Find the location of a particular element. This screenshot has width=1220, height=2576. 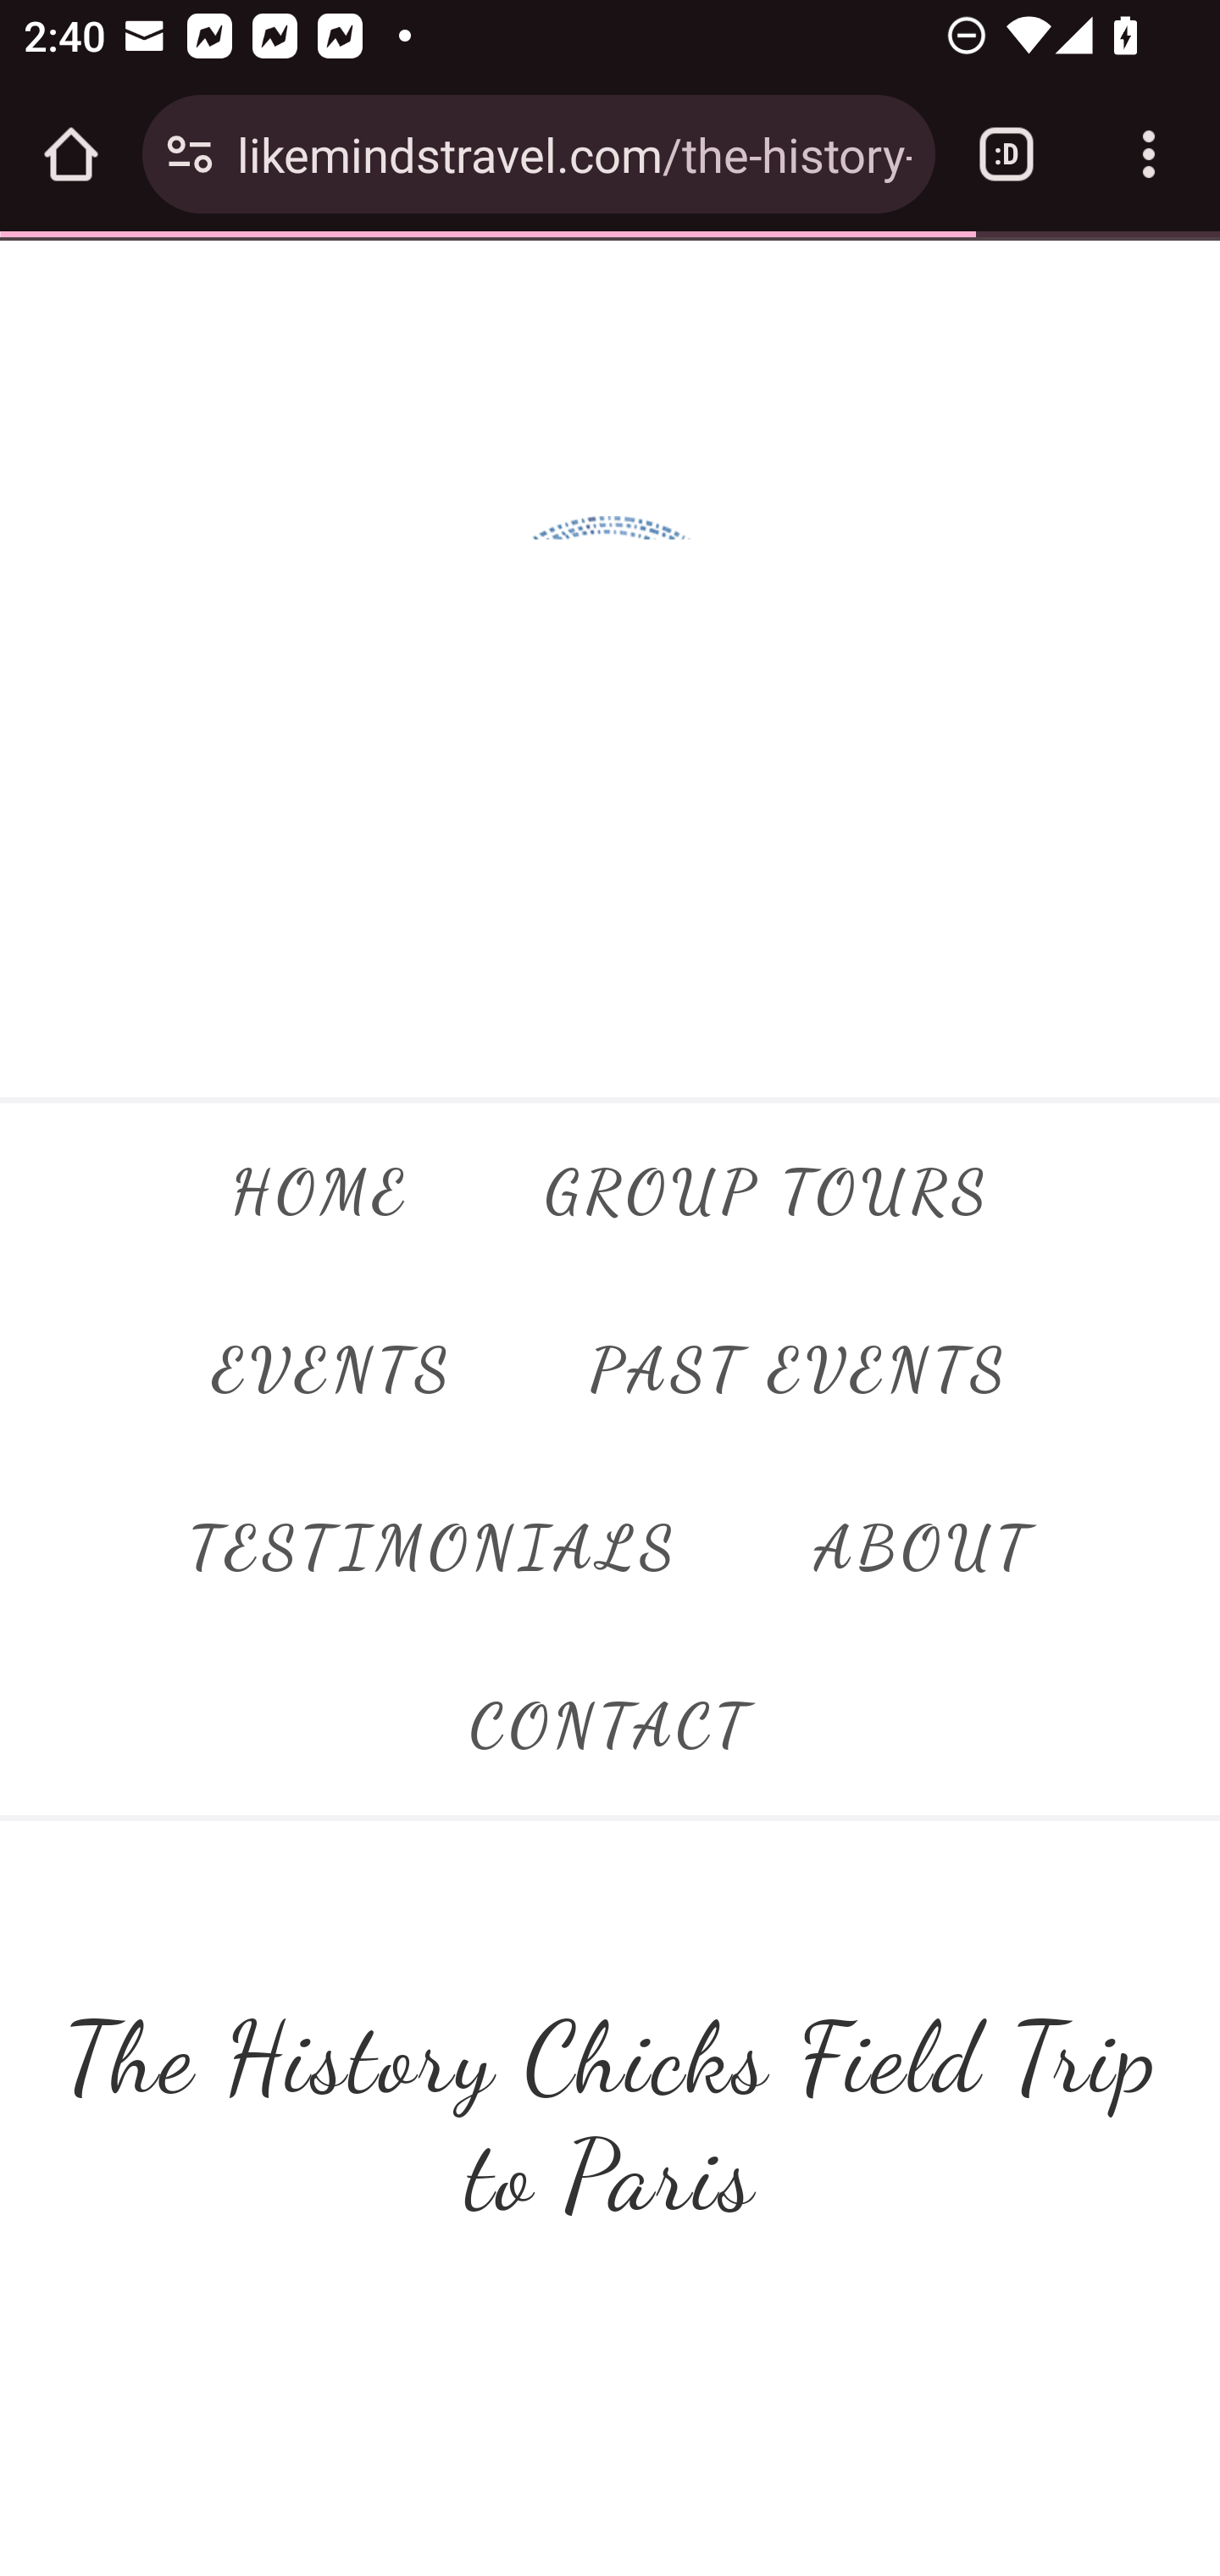

PAST EVENTS is located at coordinates (798, 1369).